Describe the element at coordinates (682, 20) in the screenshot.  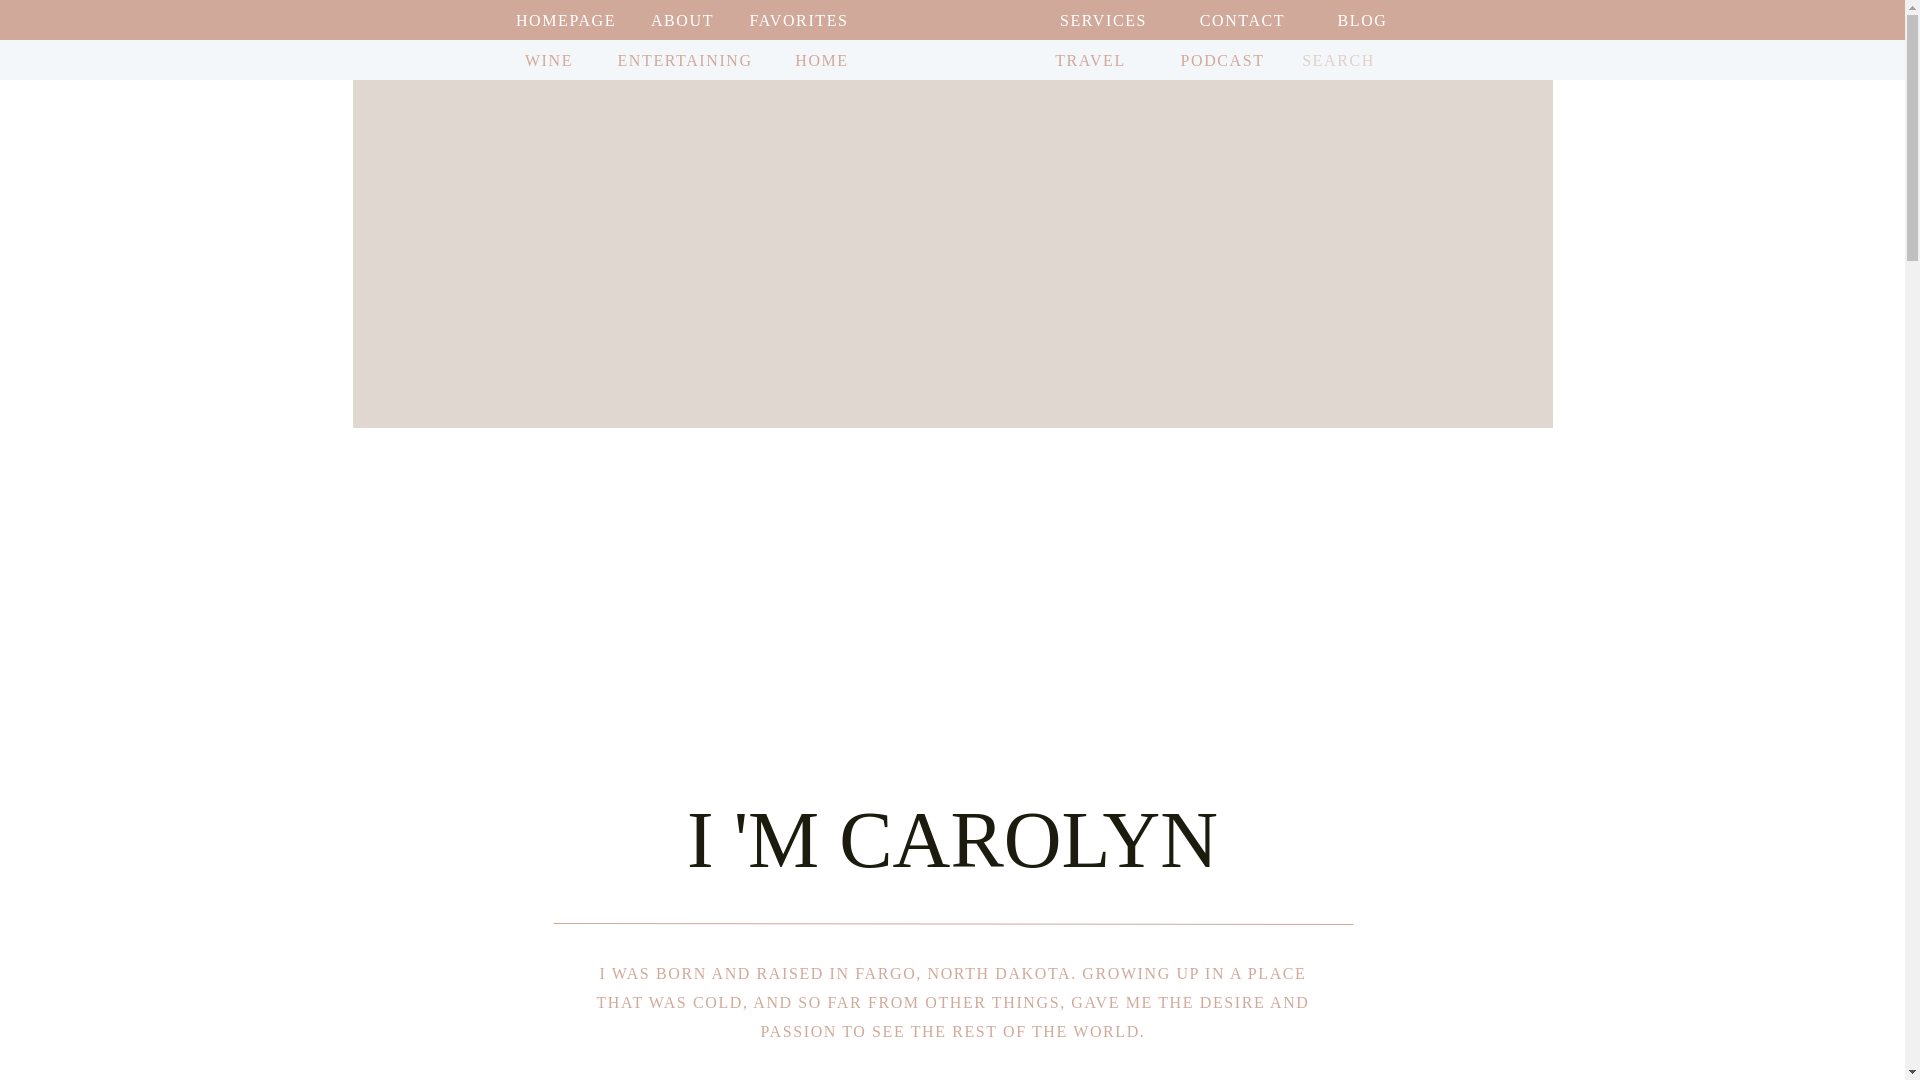
I see `ABOUT` at that location.